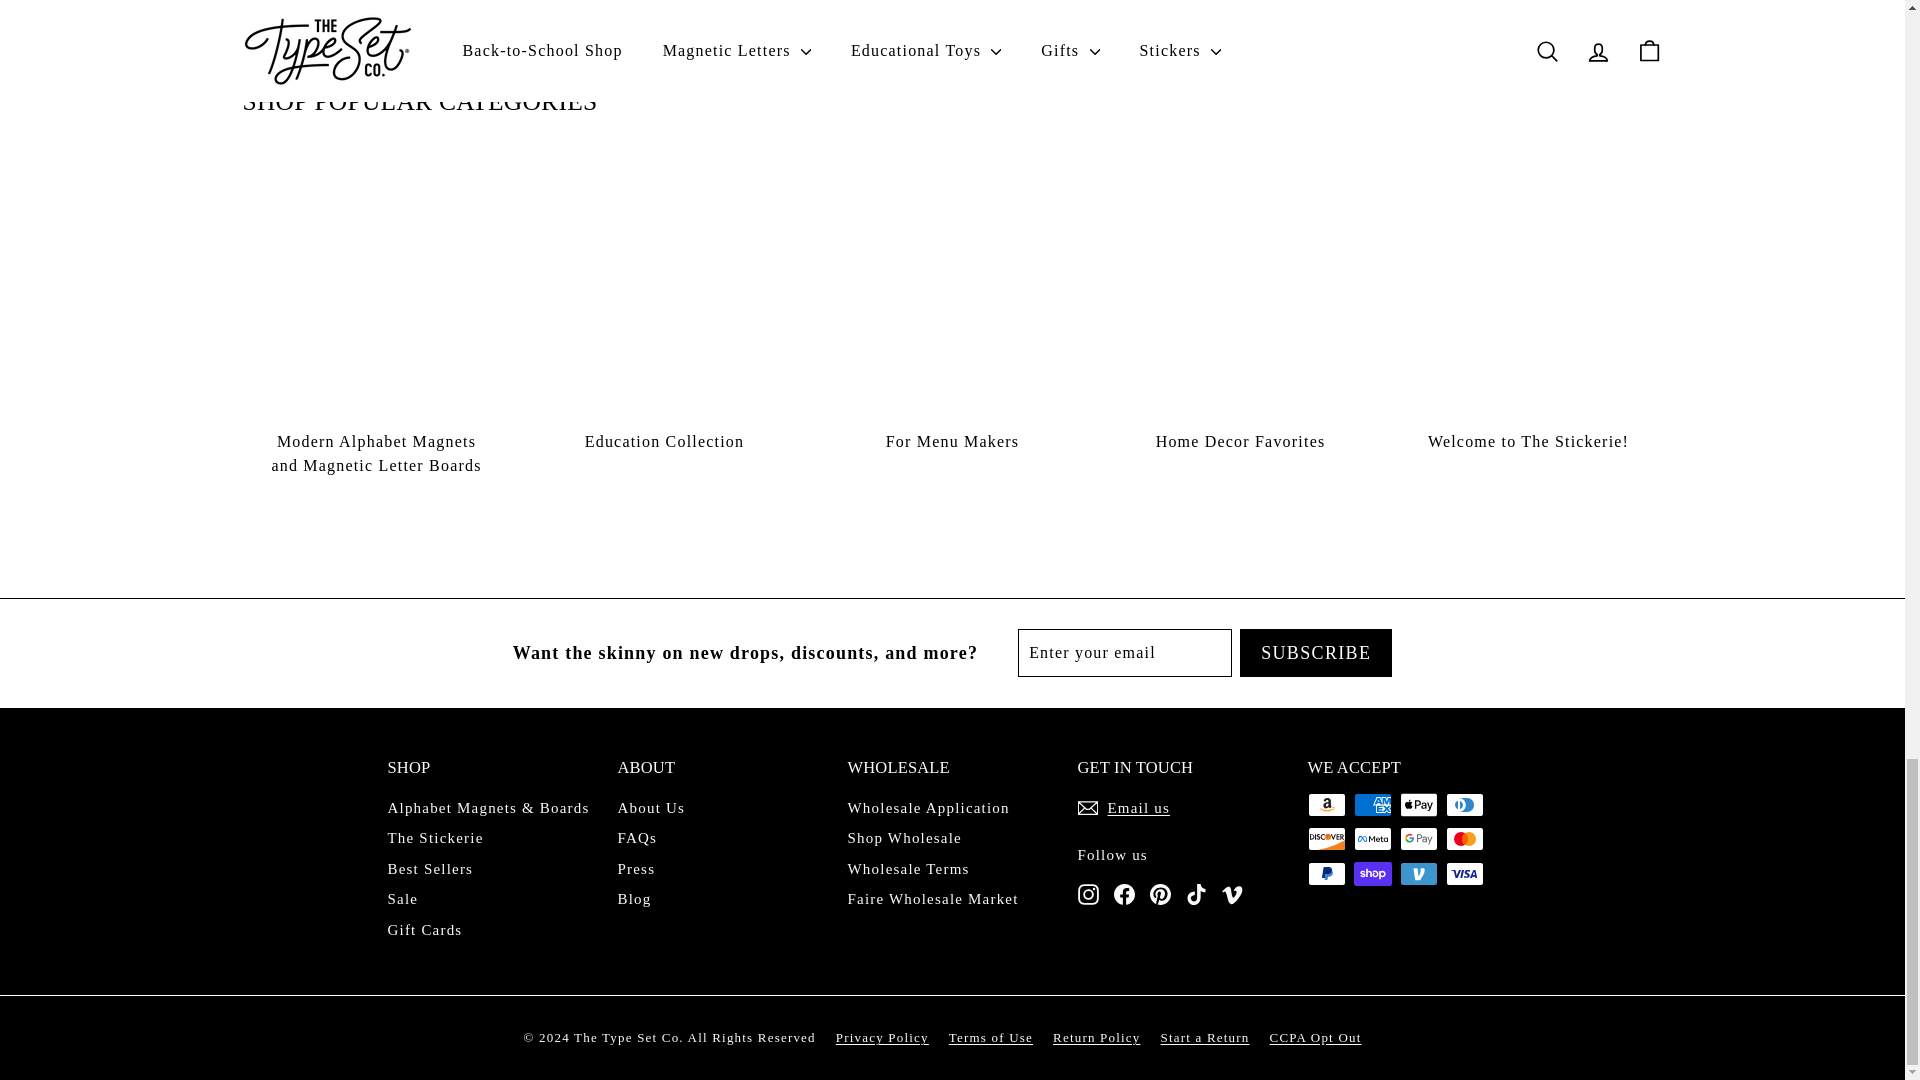  What do you see at coordinates (1088, 894) in the screenshot?
I see `The Type Set Co. on Instagram` at bounding box center [1088, 894].